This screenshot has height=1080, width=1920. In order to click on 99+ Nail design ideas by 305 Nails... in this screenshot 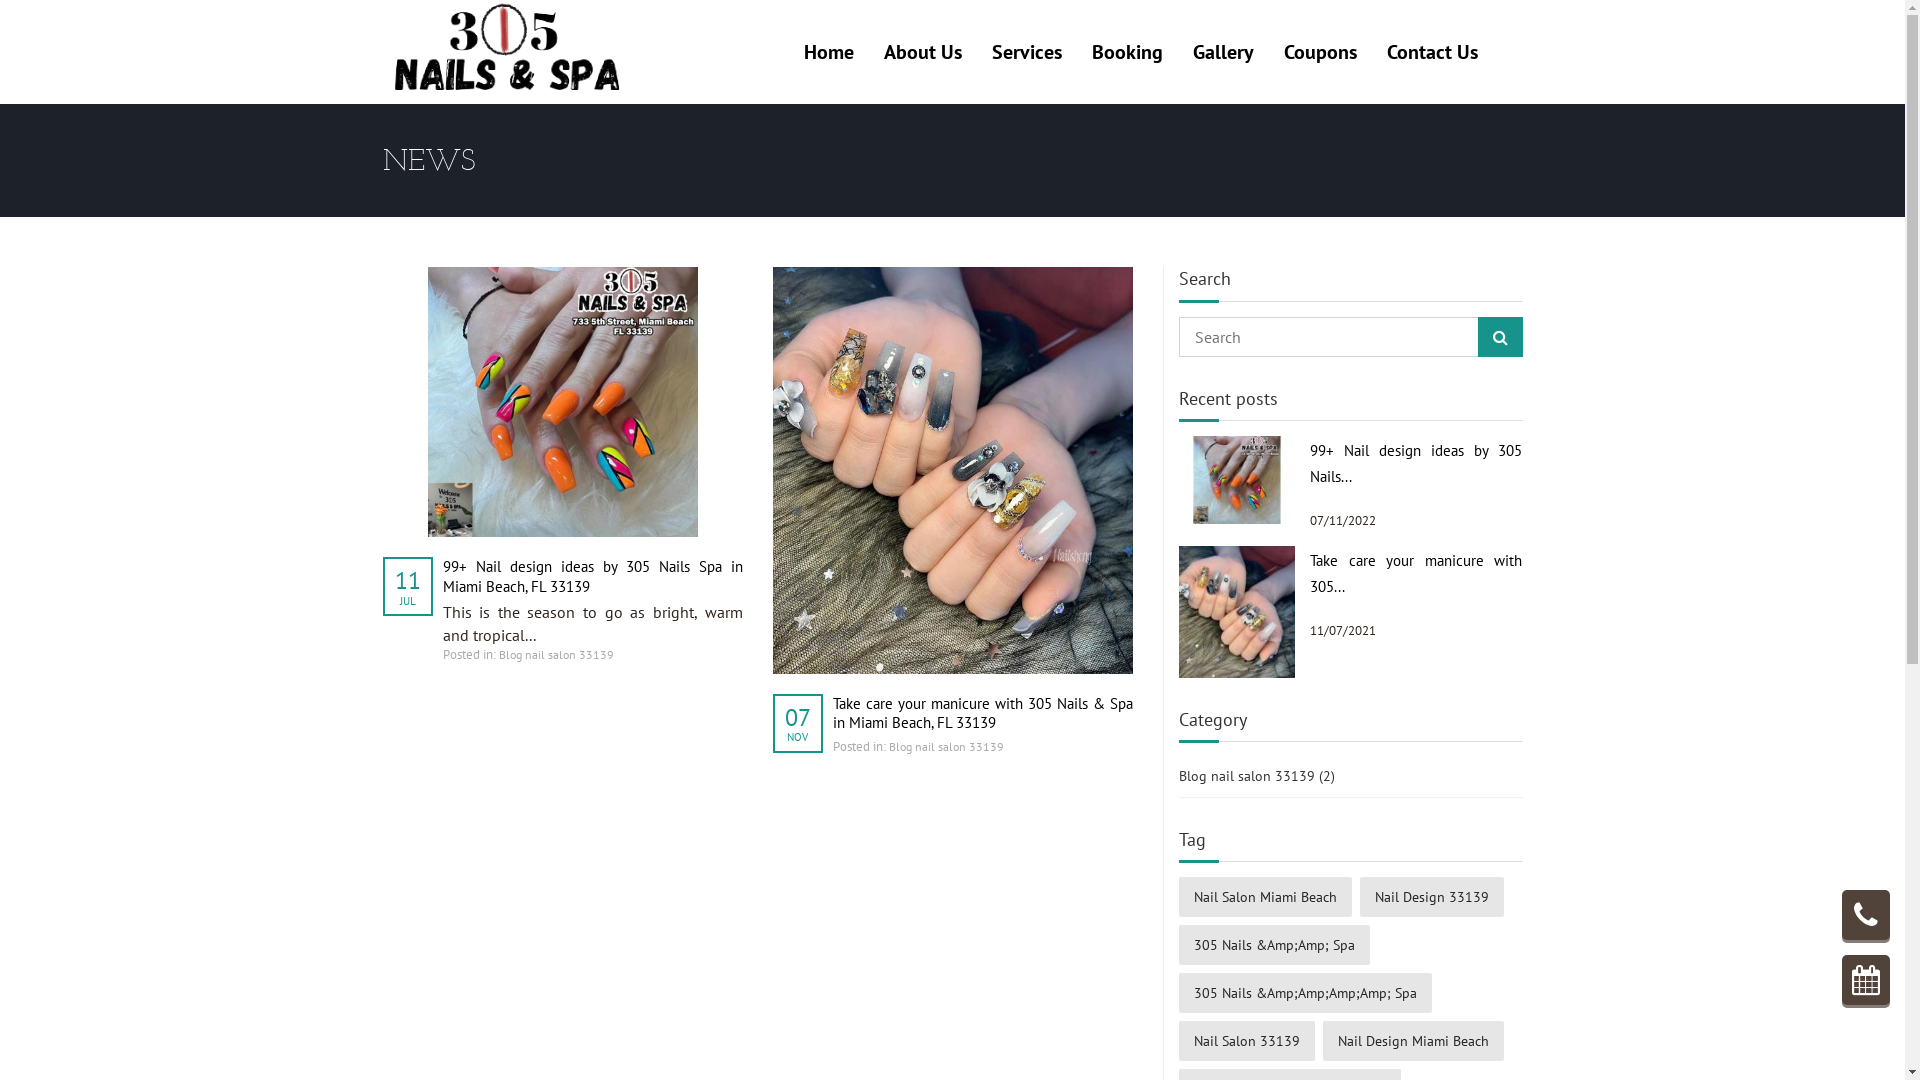, I will do `click(1416, 464)`.